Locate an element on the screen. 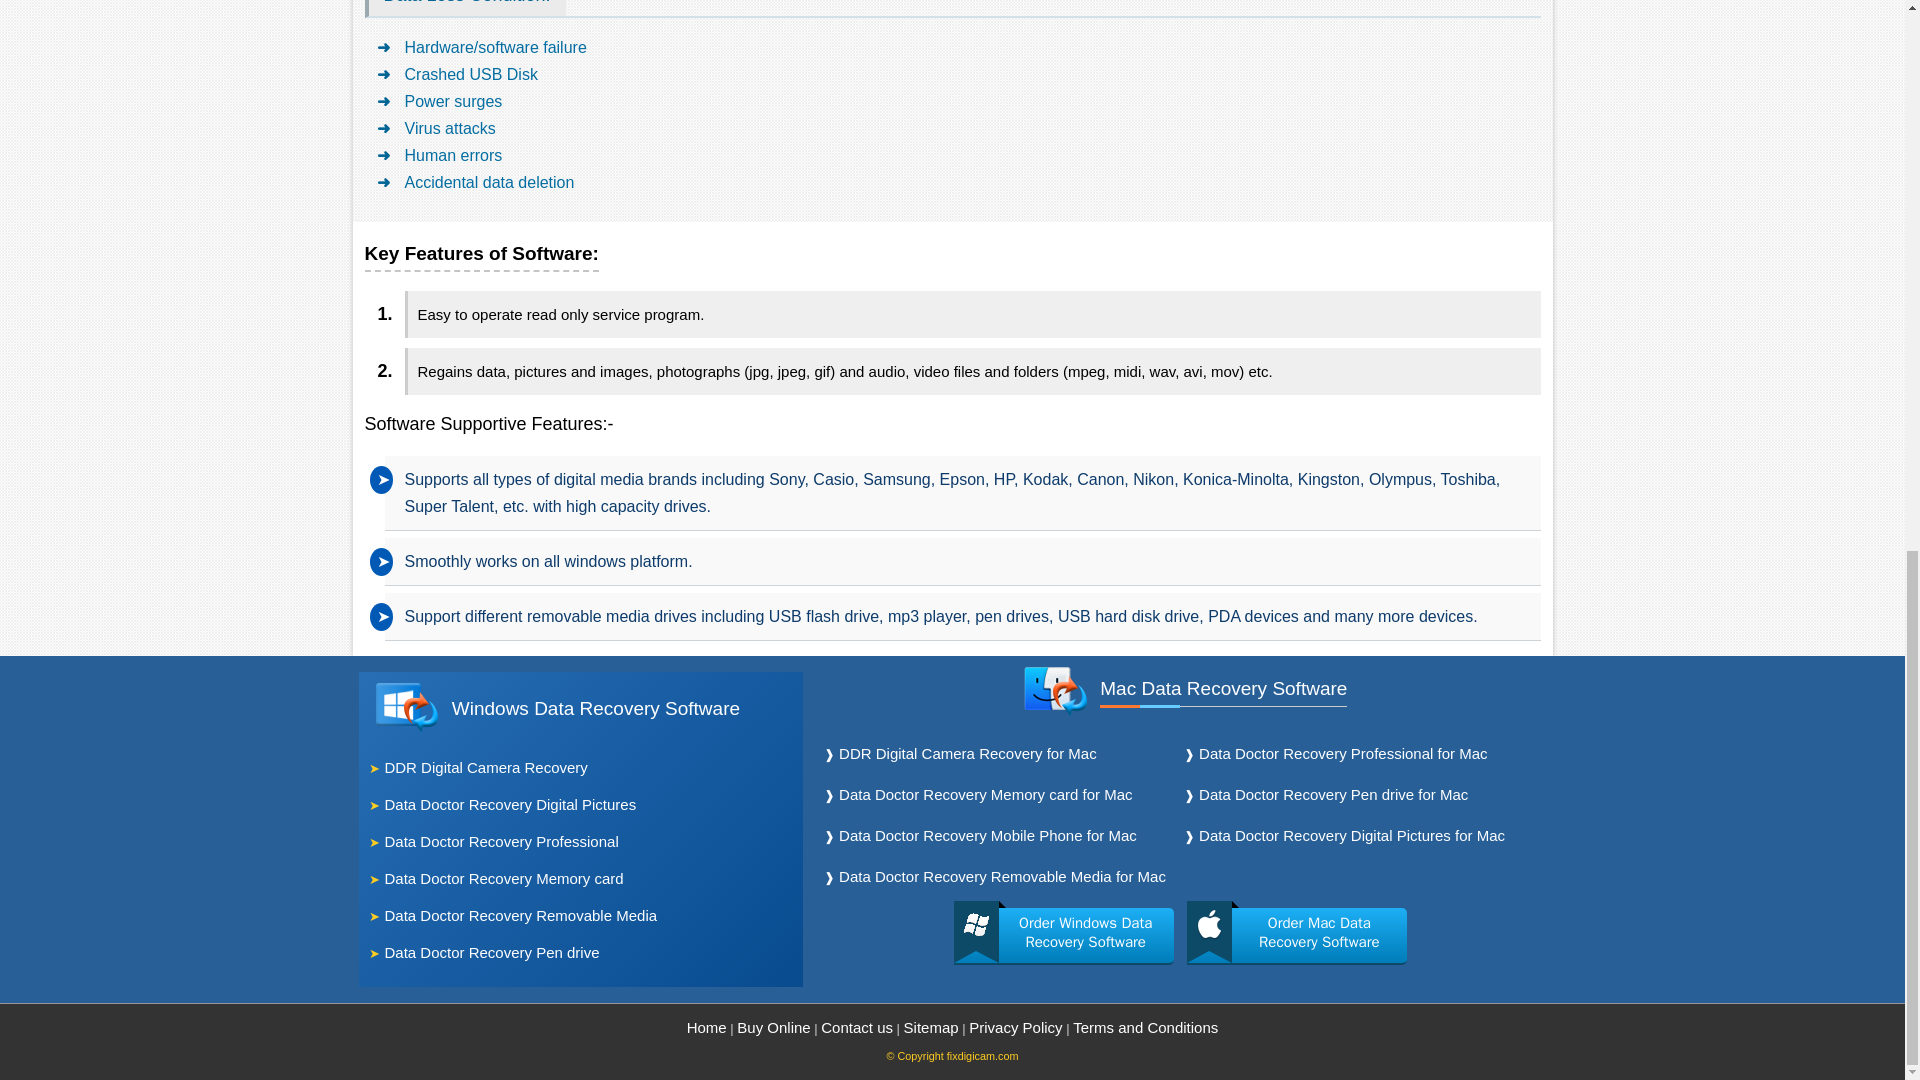 Image resolution: width=1920 pixels, height=1080 pixels. Data Doctor Recovery Digital Pictures for Mac is located at coordinates (1352, 836).